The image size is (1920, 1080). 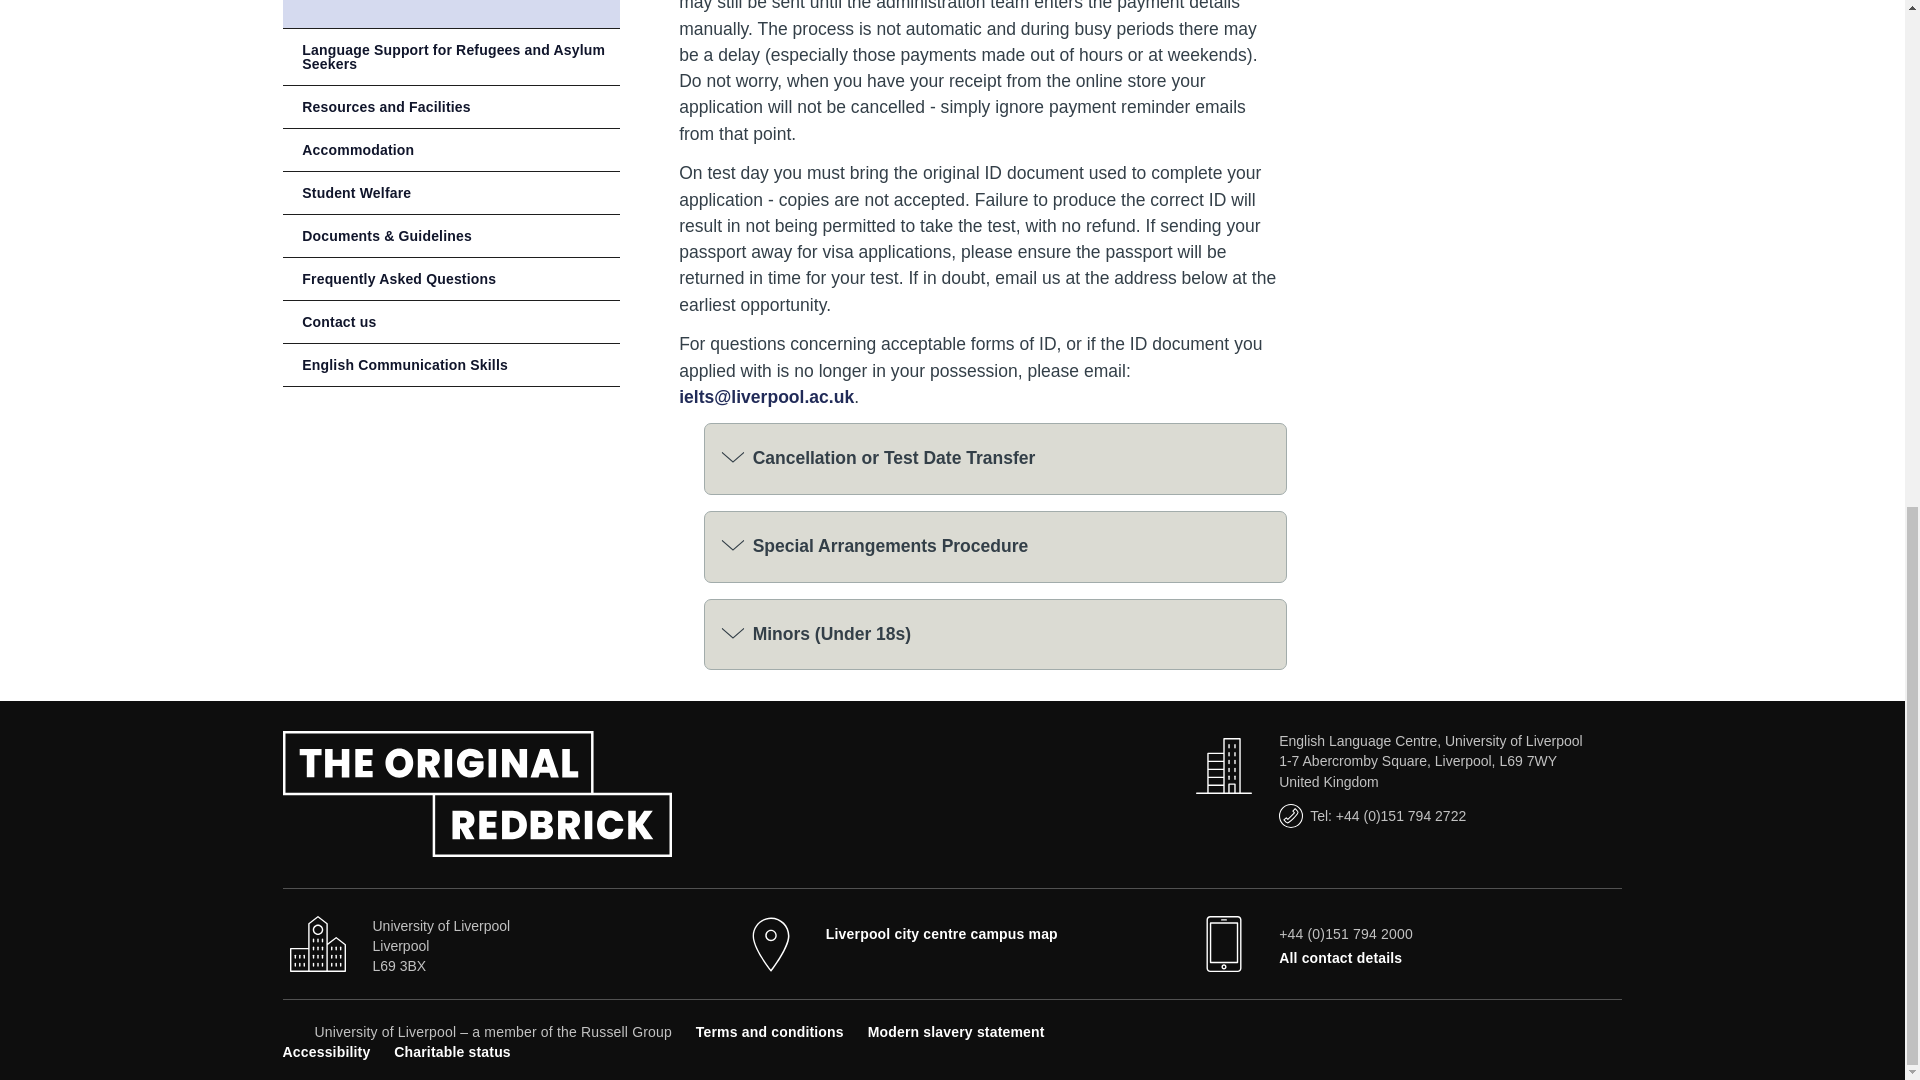 What do you see at coordinates (1544, 1029) in the screenshot?
I see `youtube` at bounding box center [1544, 1029].